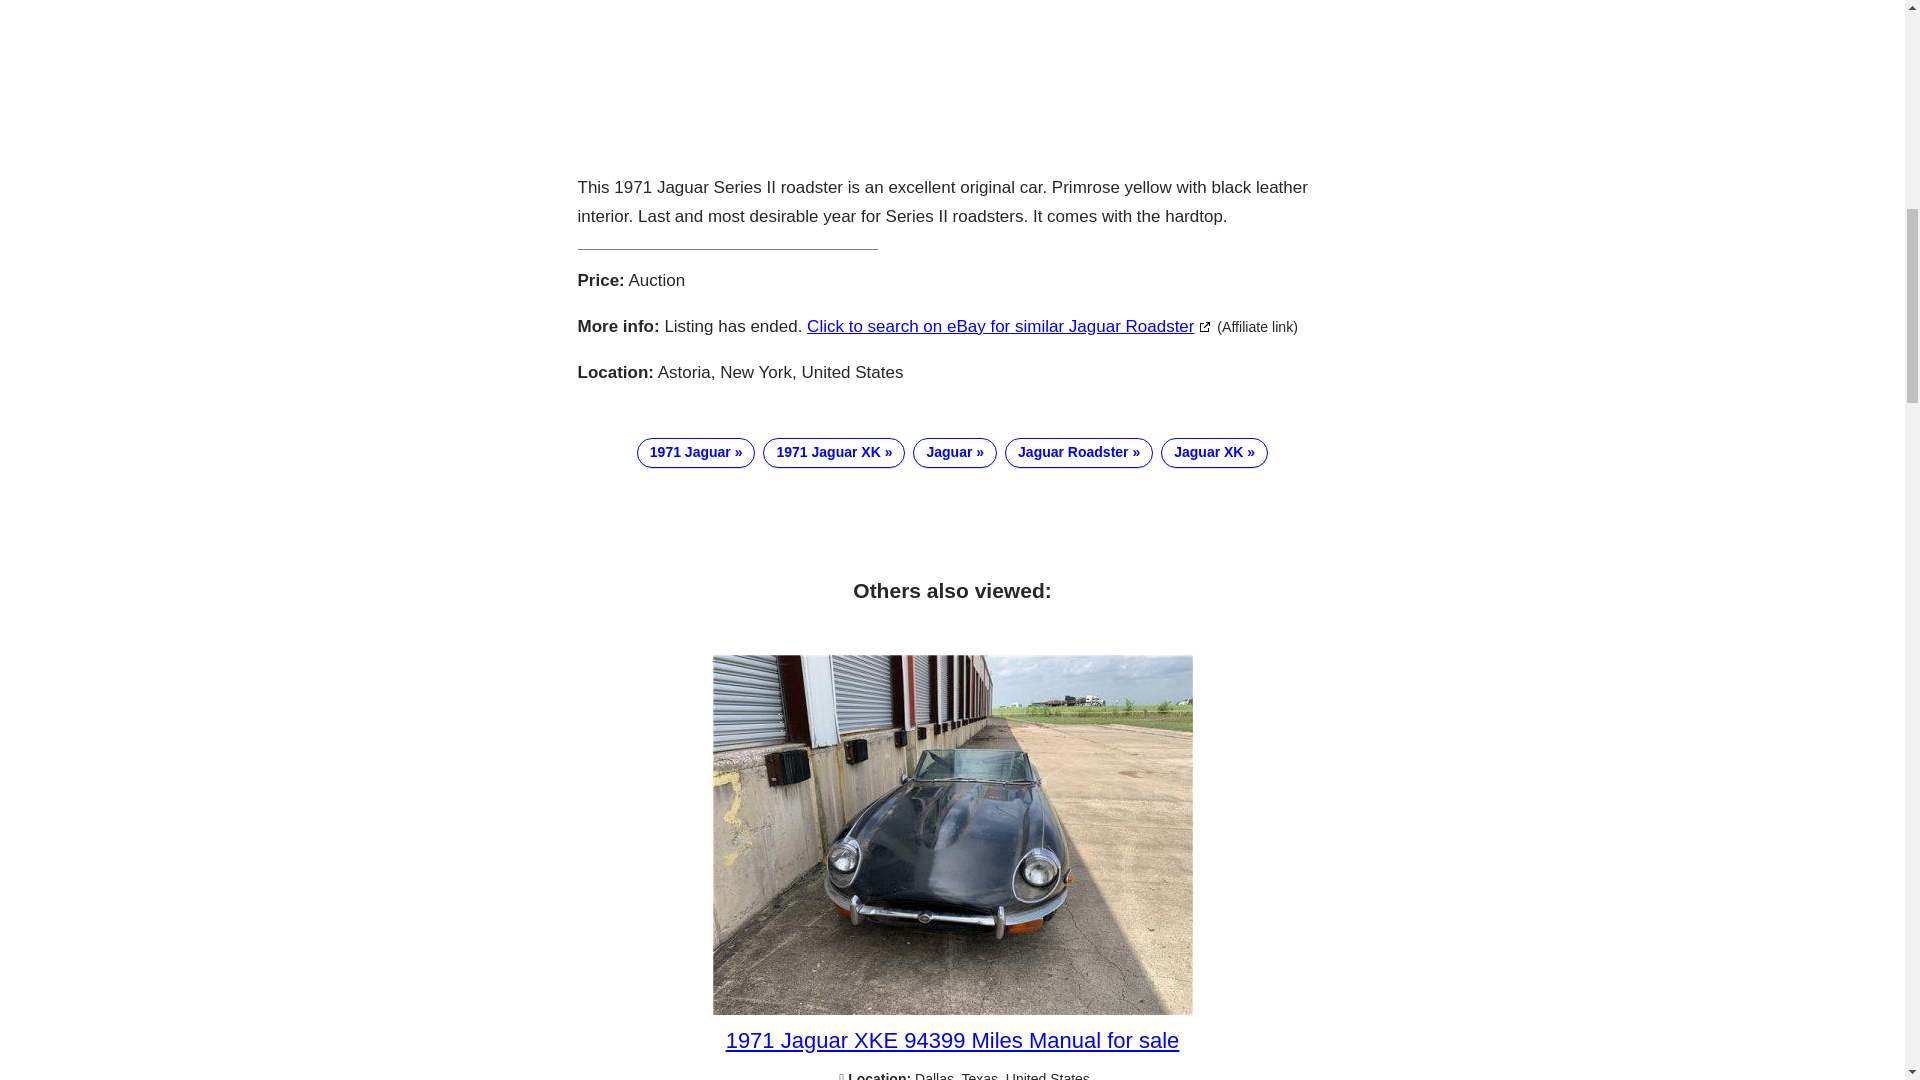 The width and height of the screenshot is (1920, 1080). What do you see at coordinates (952, 1040) in the screenshot?
I see `1971 Jaguar XKE 94399 Miles Manual for sale` at bounding box center [952, 1040].